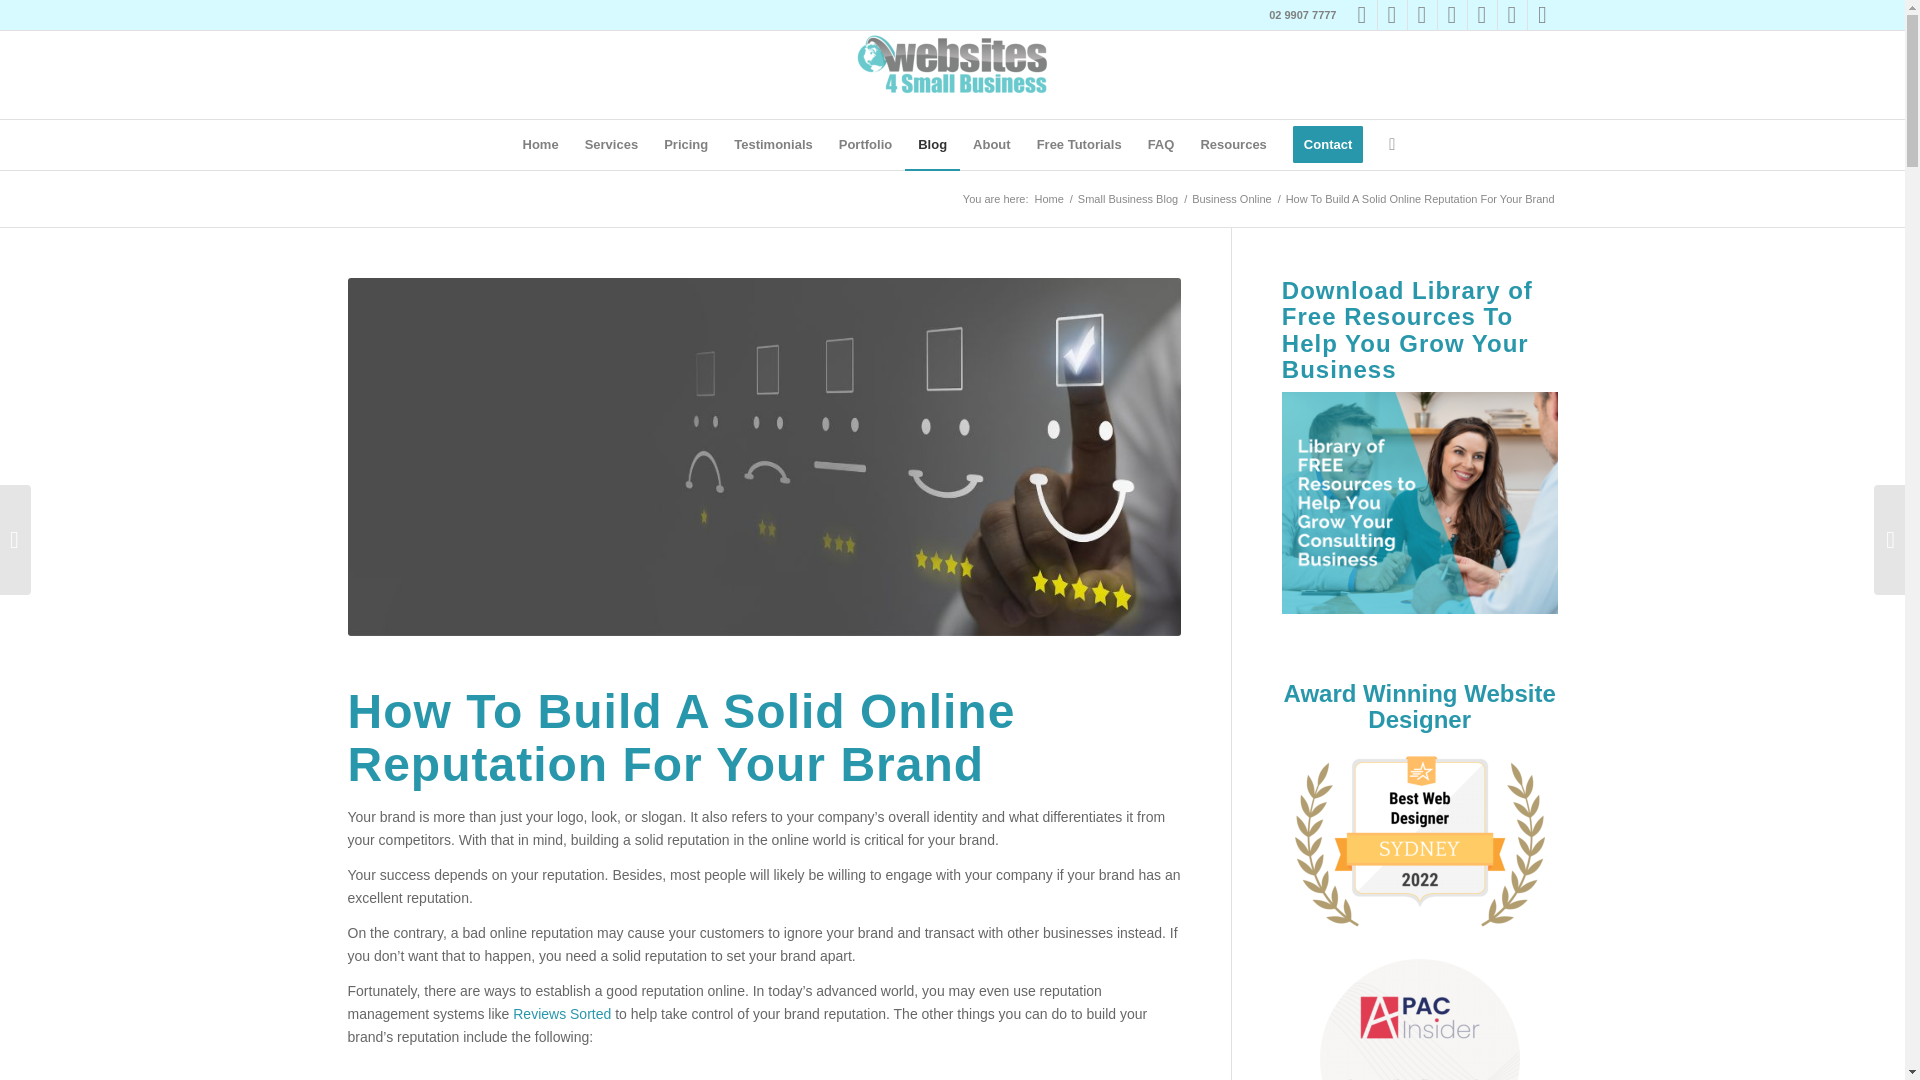 The height and width of the screenshot is (1080, 1920). Describe the element at coordinates (773, 144) in the screenshot. I see `Testimonials` at that location.